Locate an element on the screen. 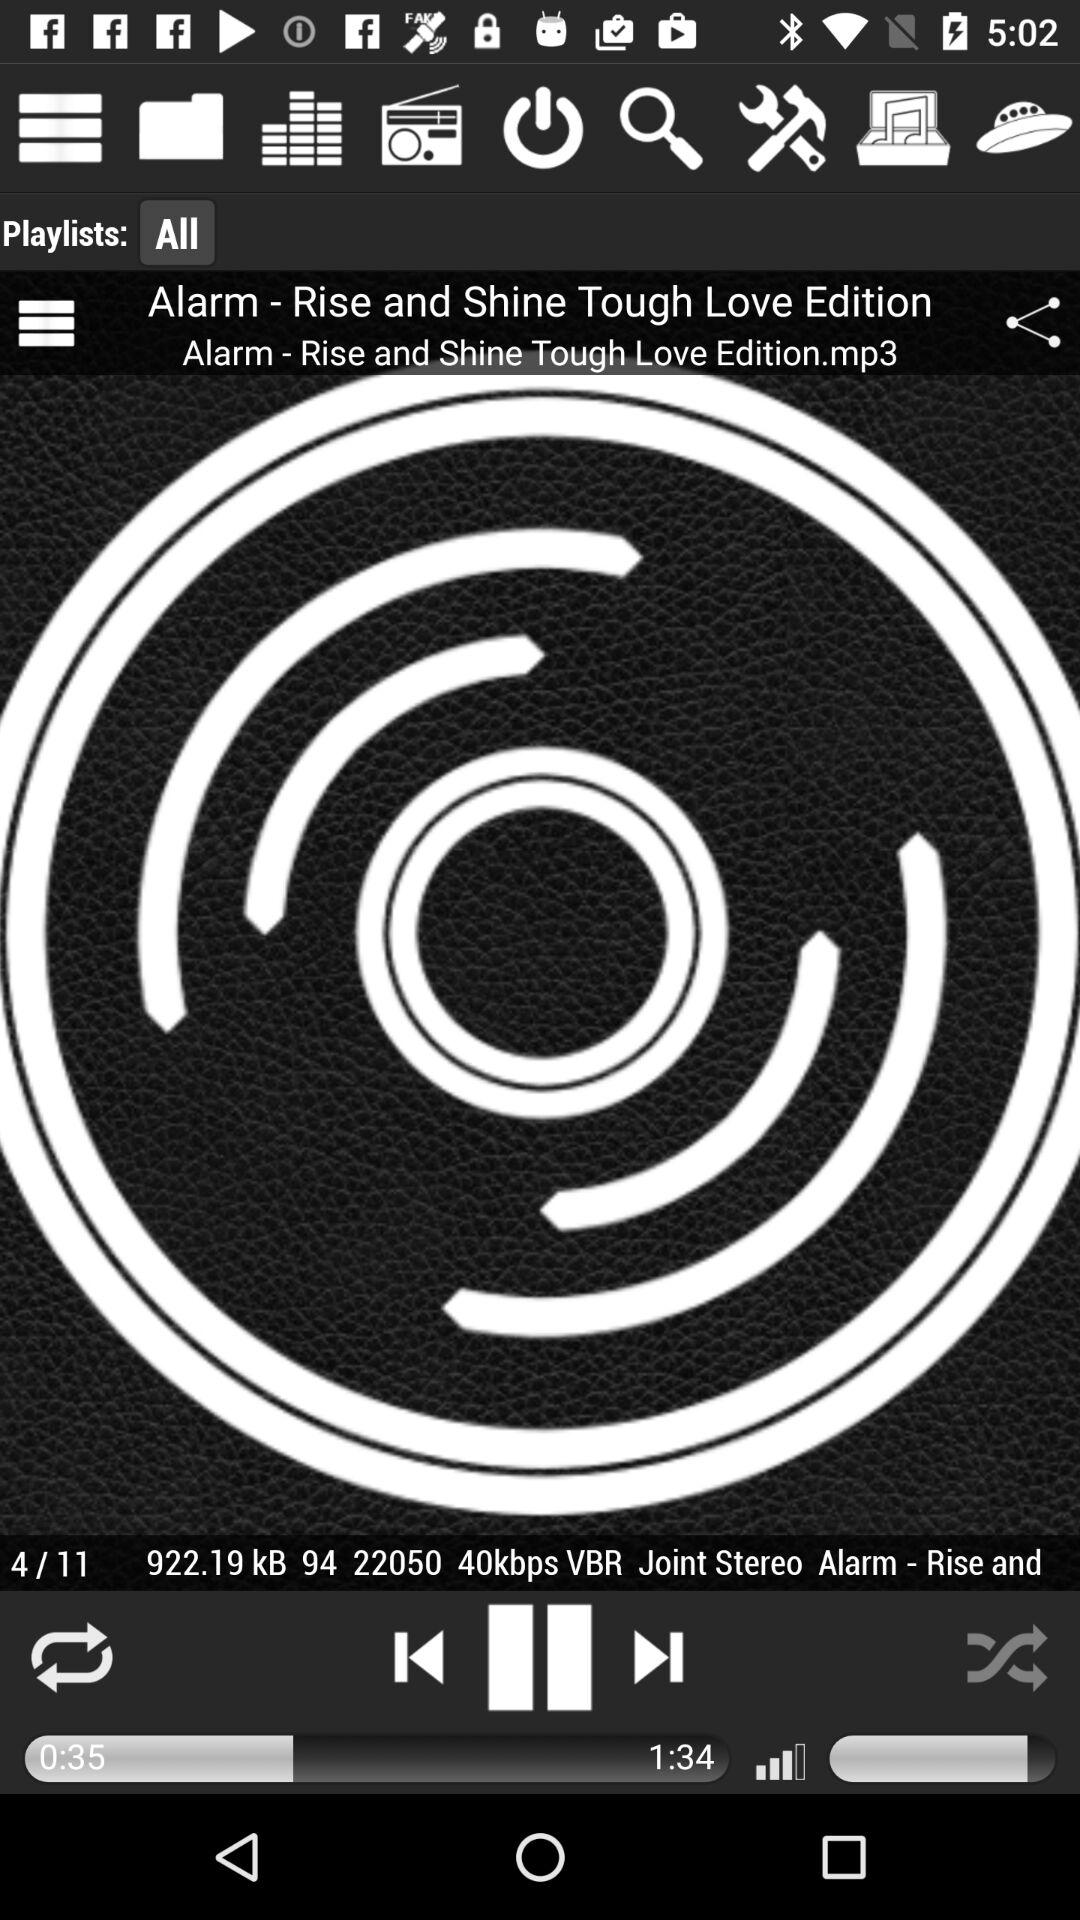 The height and width of the screenshot is (1920, 1080). flip to the   all   icon is located at coordinates (177, 232).